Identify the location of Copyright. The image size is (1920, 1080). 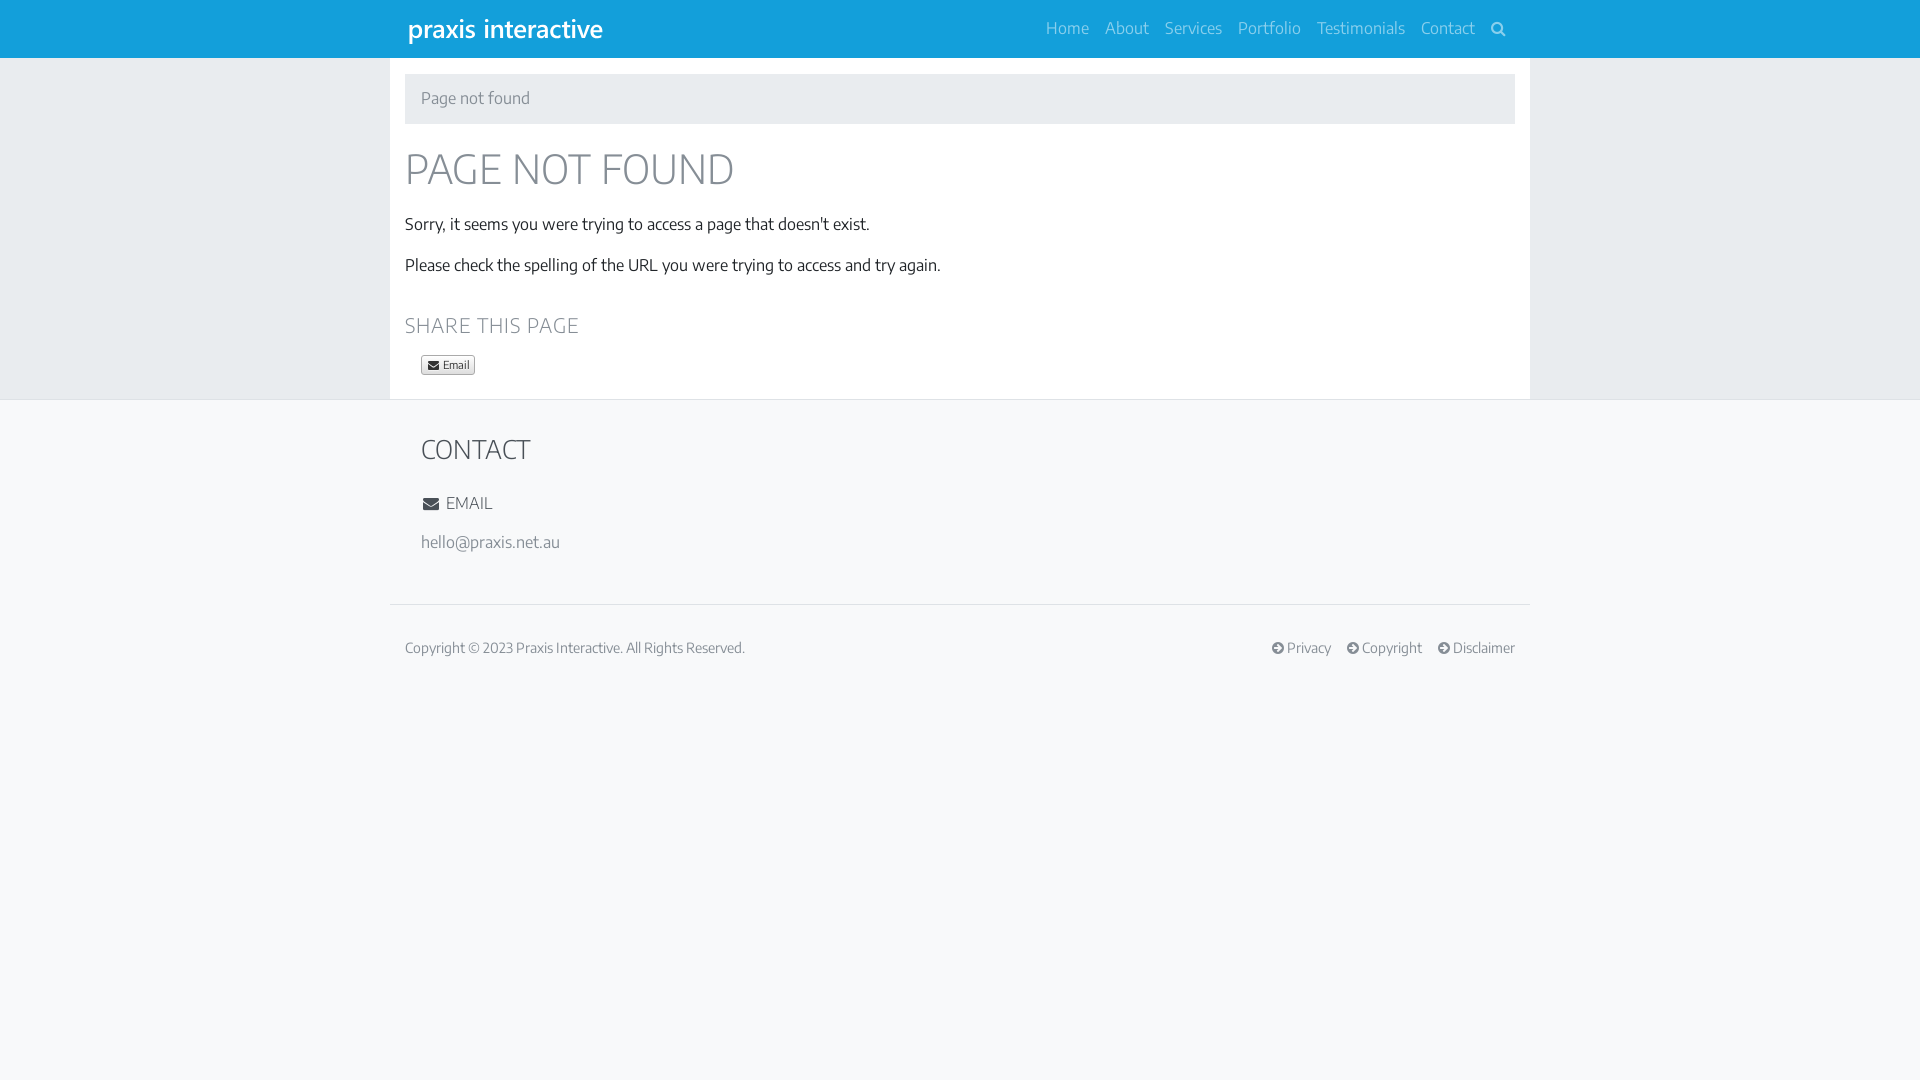
(435, 648).